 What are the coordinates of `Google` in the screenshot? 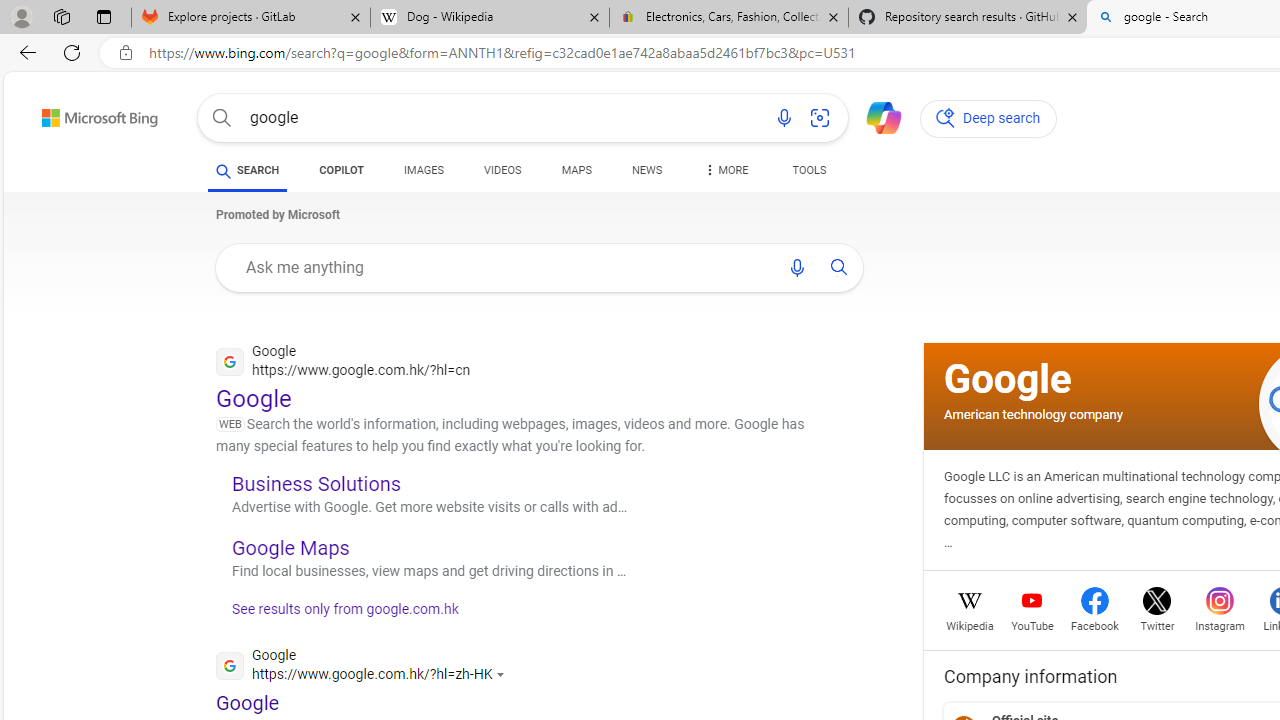 It's located at (1008, 378).